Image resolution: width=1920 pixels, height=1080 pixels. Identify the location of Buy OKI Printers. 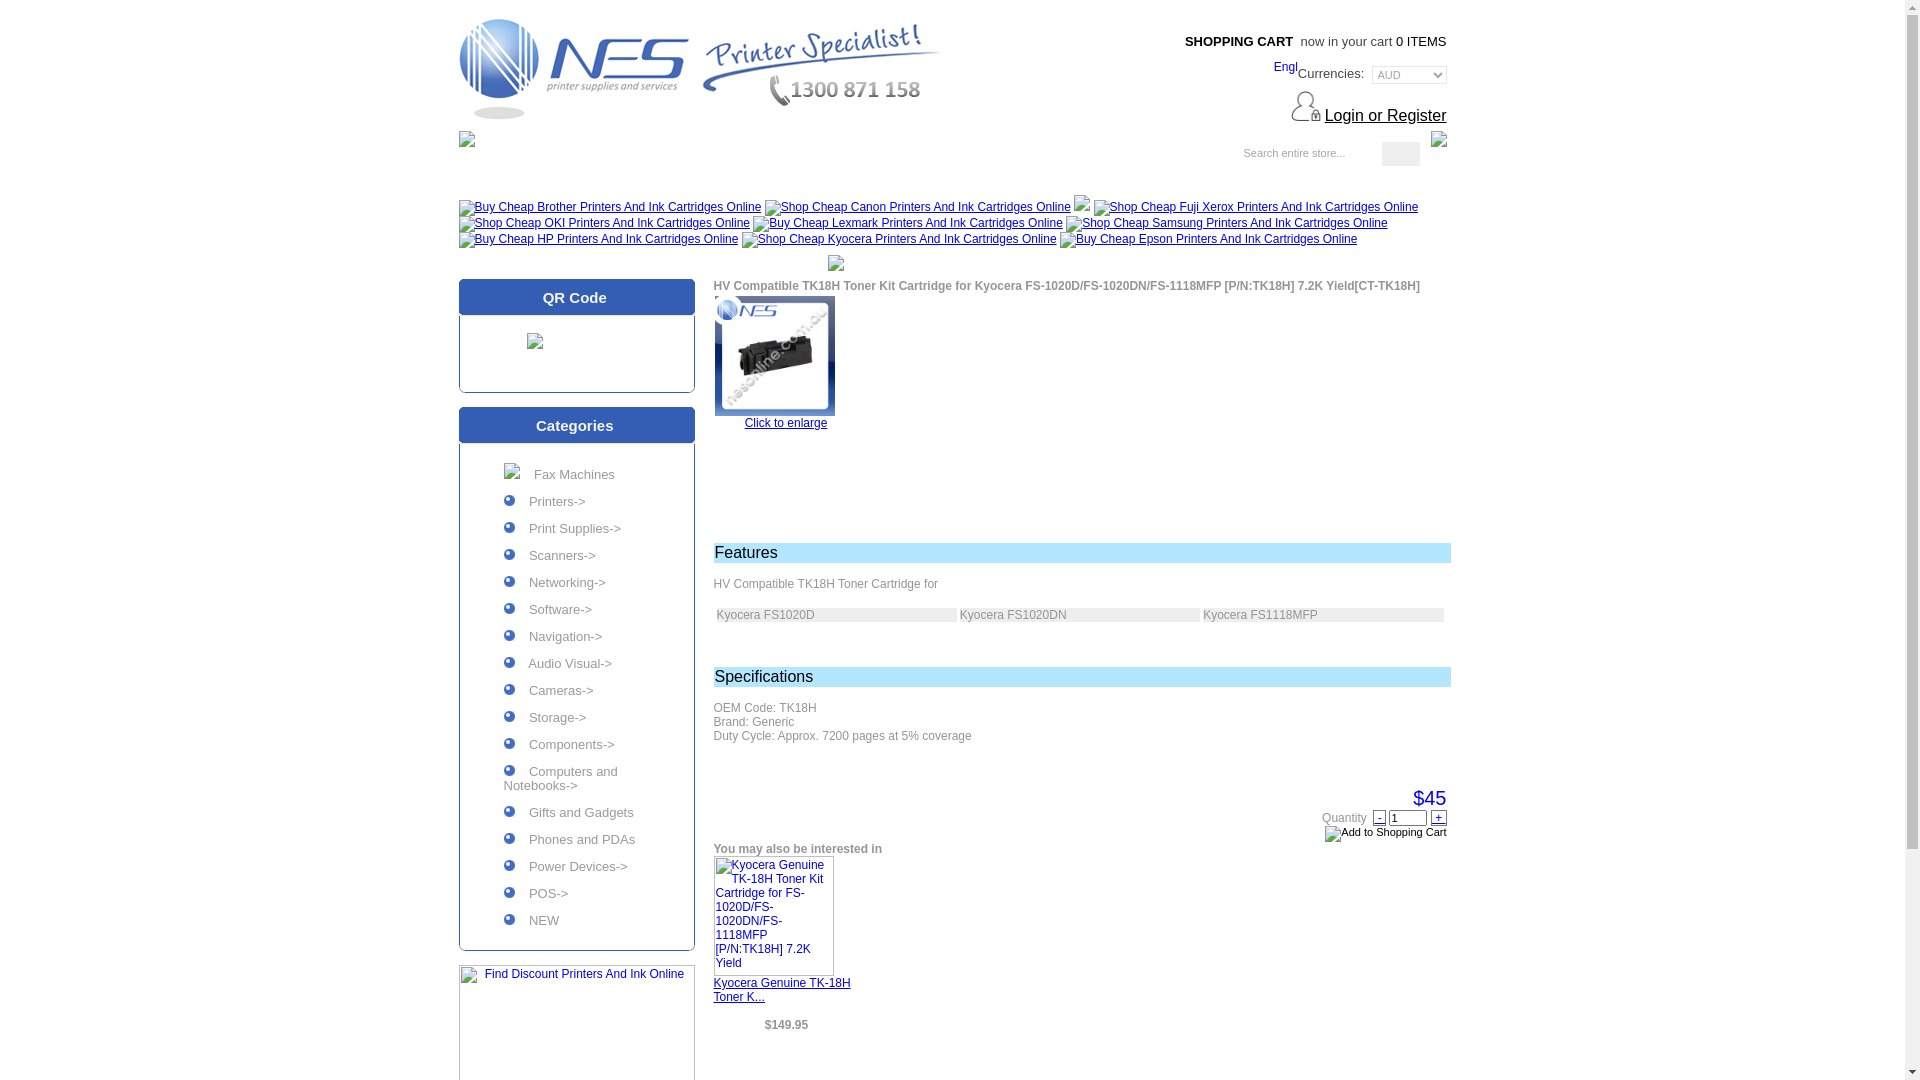
(604, 224).